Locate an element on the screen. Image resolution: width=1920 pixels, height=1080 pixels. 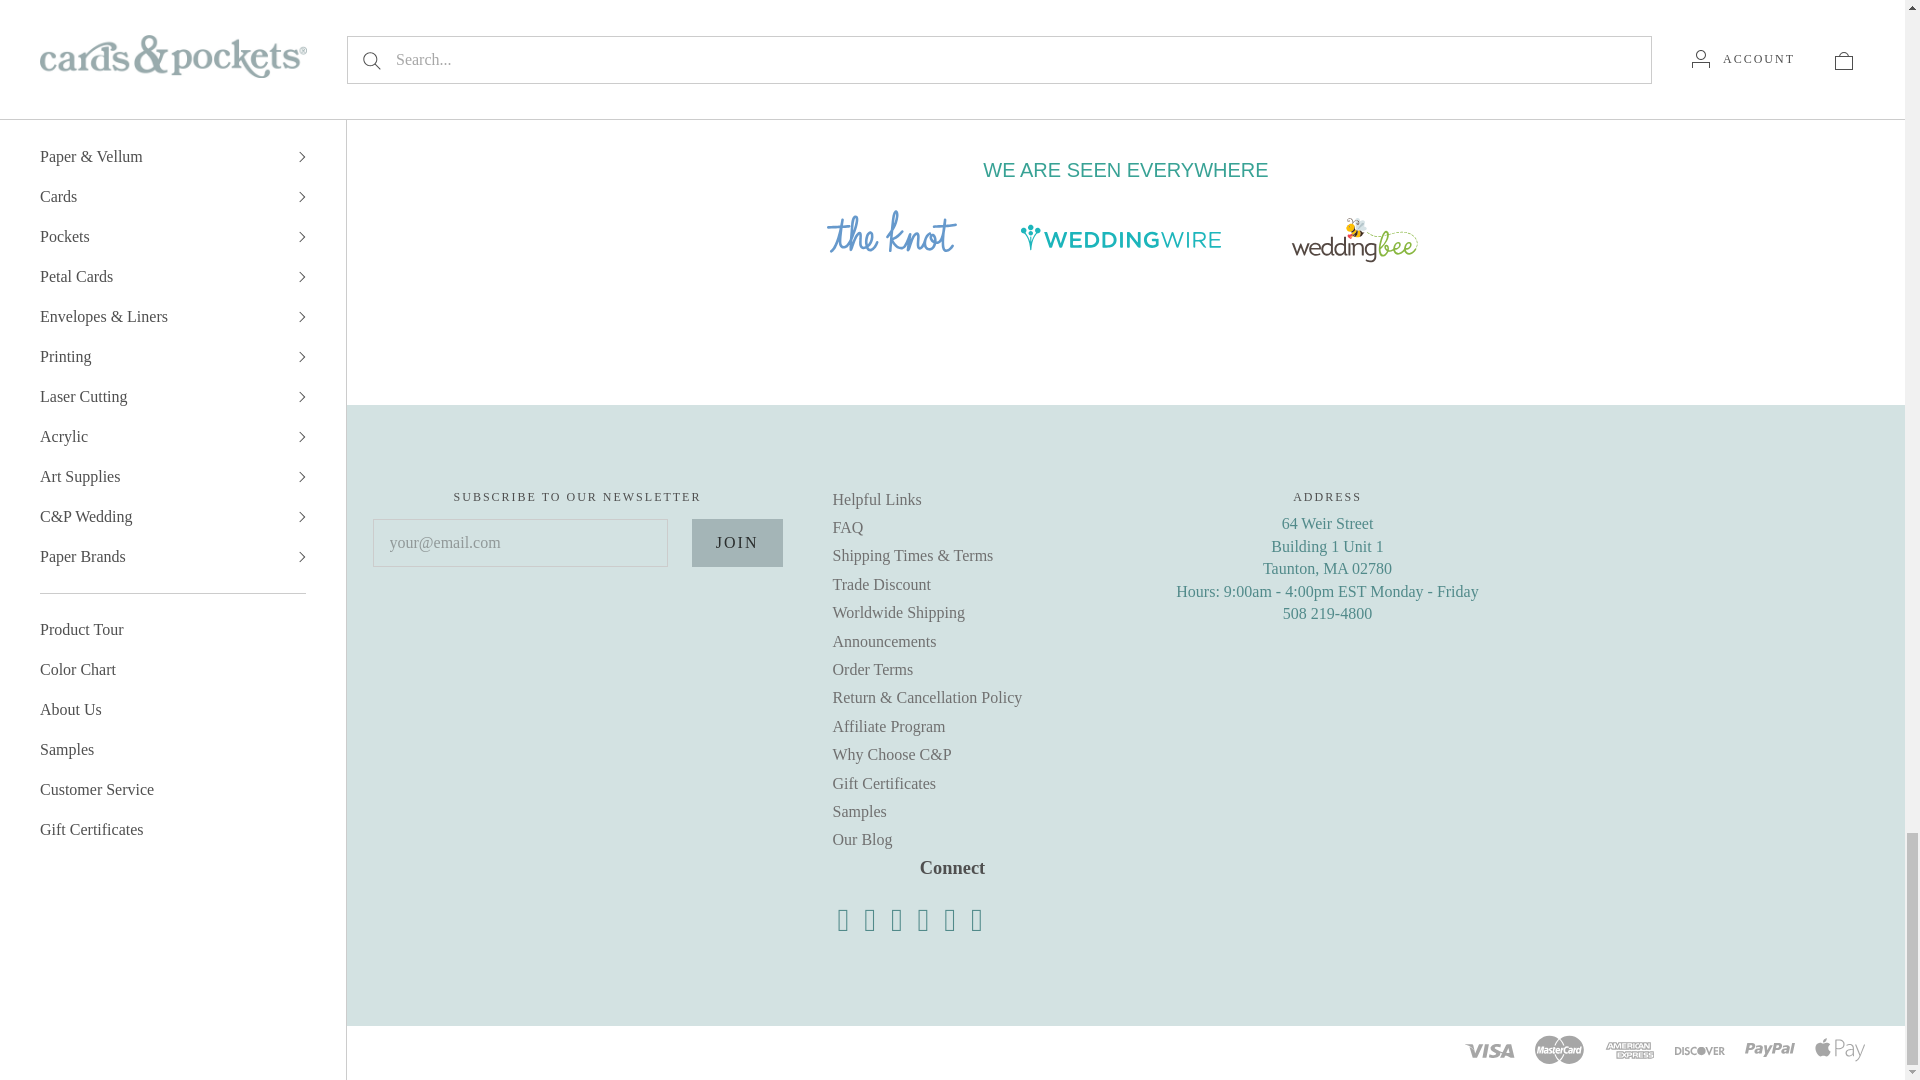
Visa is located at coordinates (1489, 1051).